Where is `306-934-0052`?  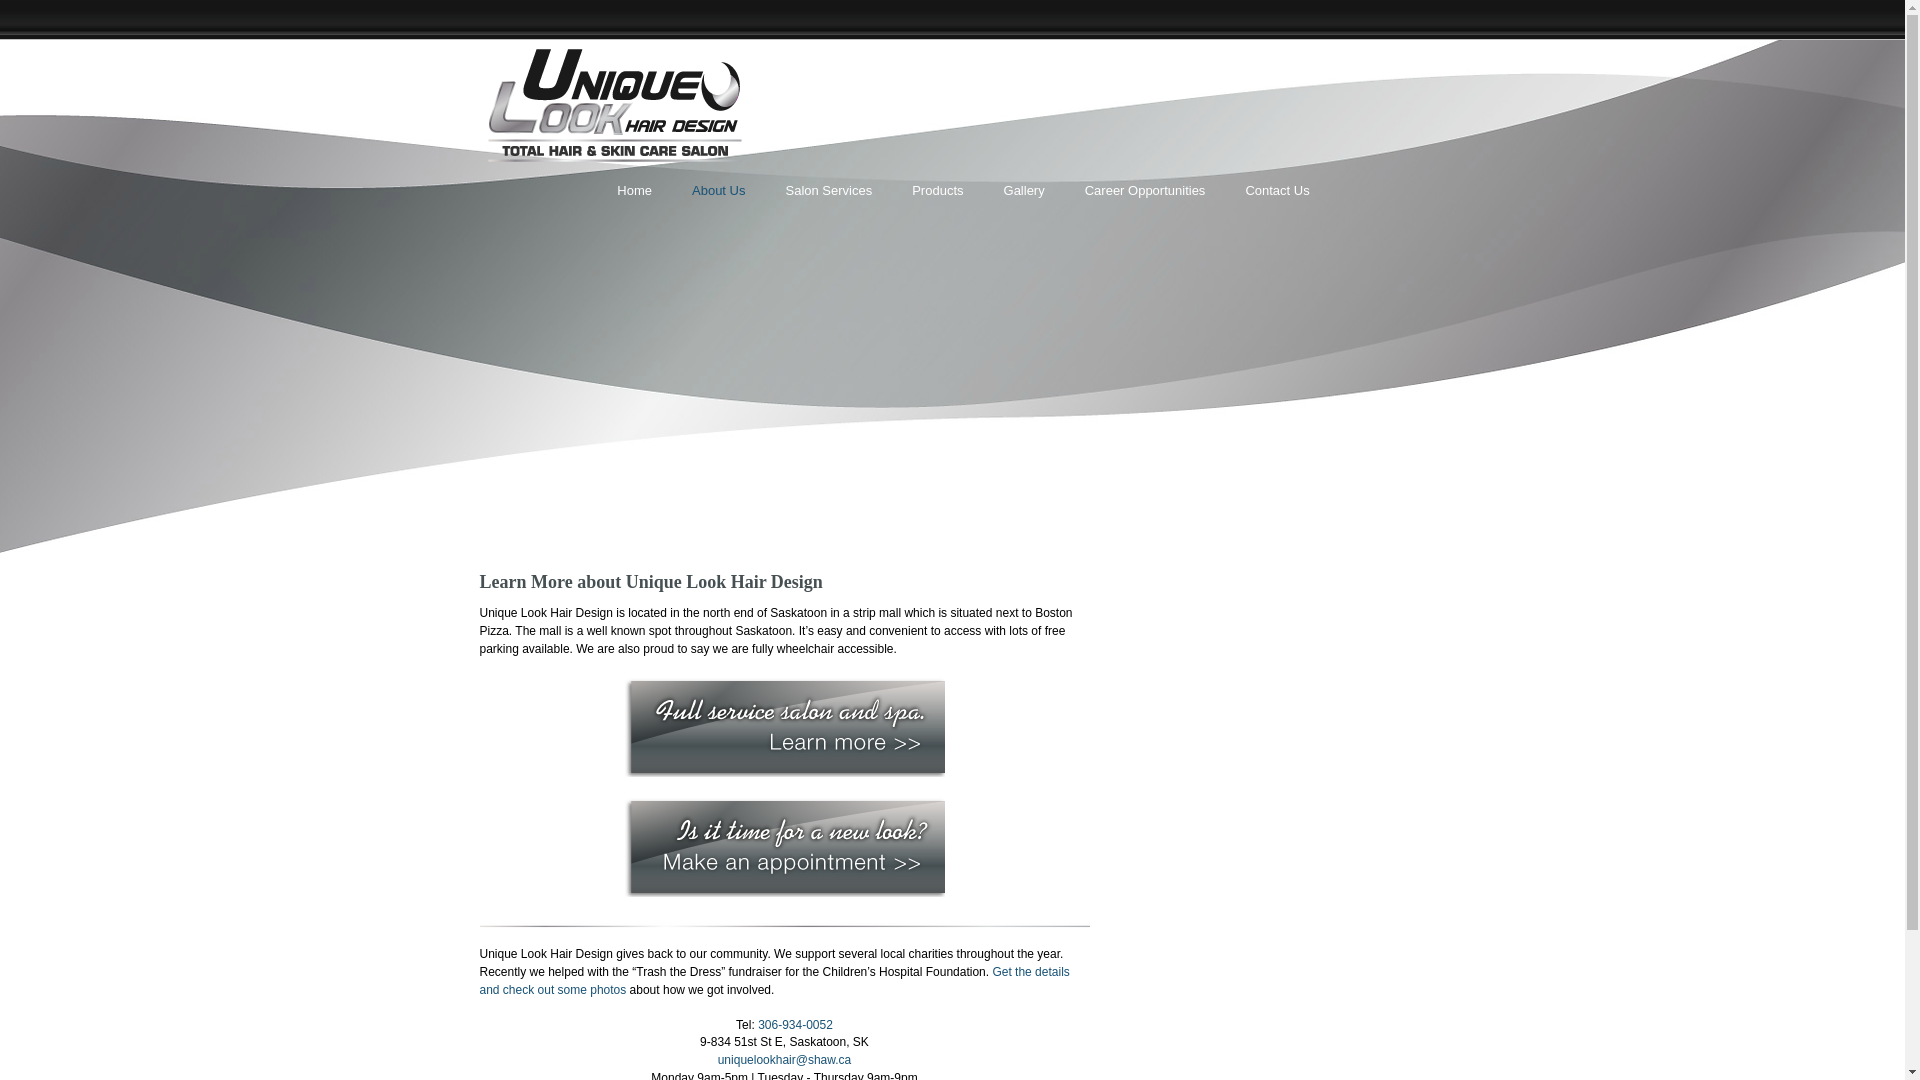
306-934-0052 is located at coordinates (796, 1025).